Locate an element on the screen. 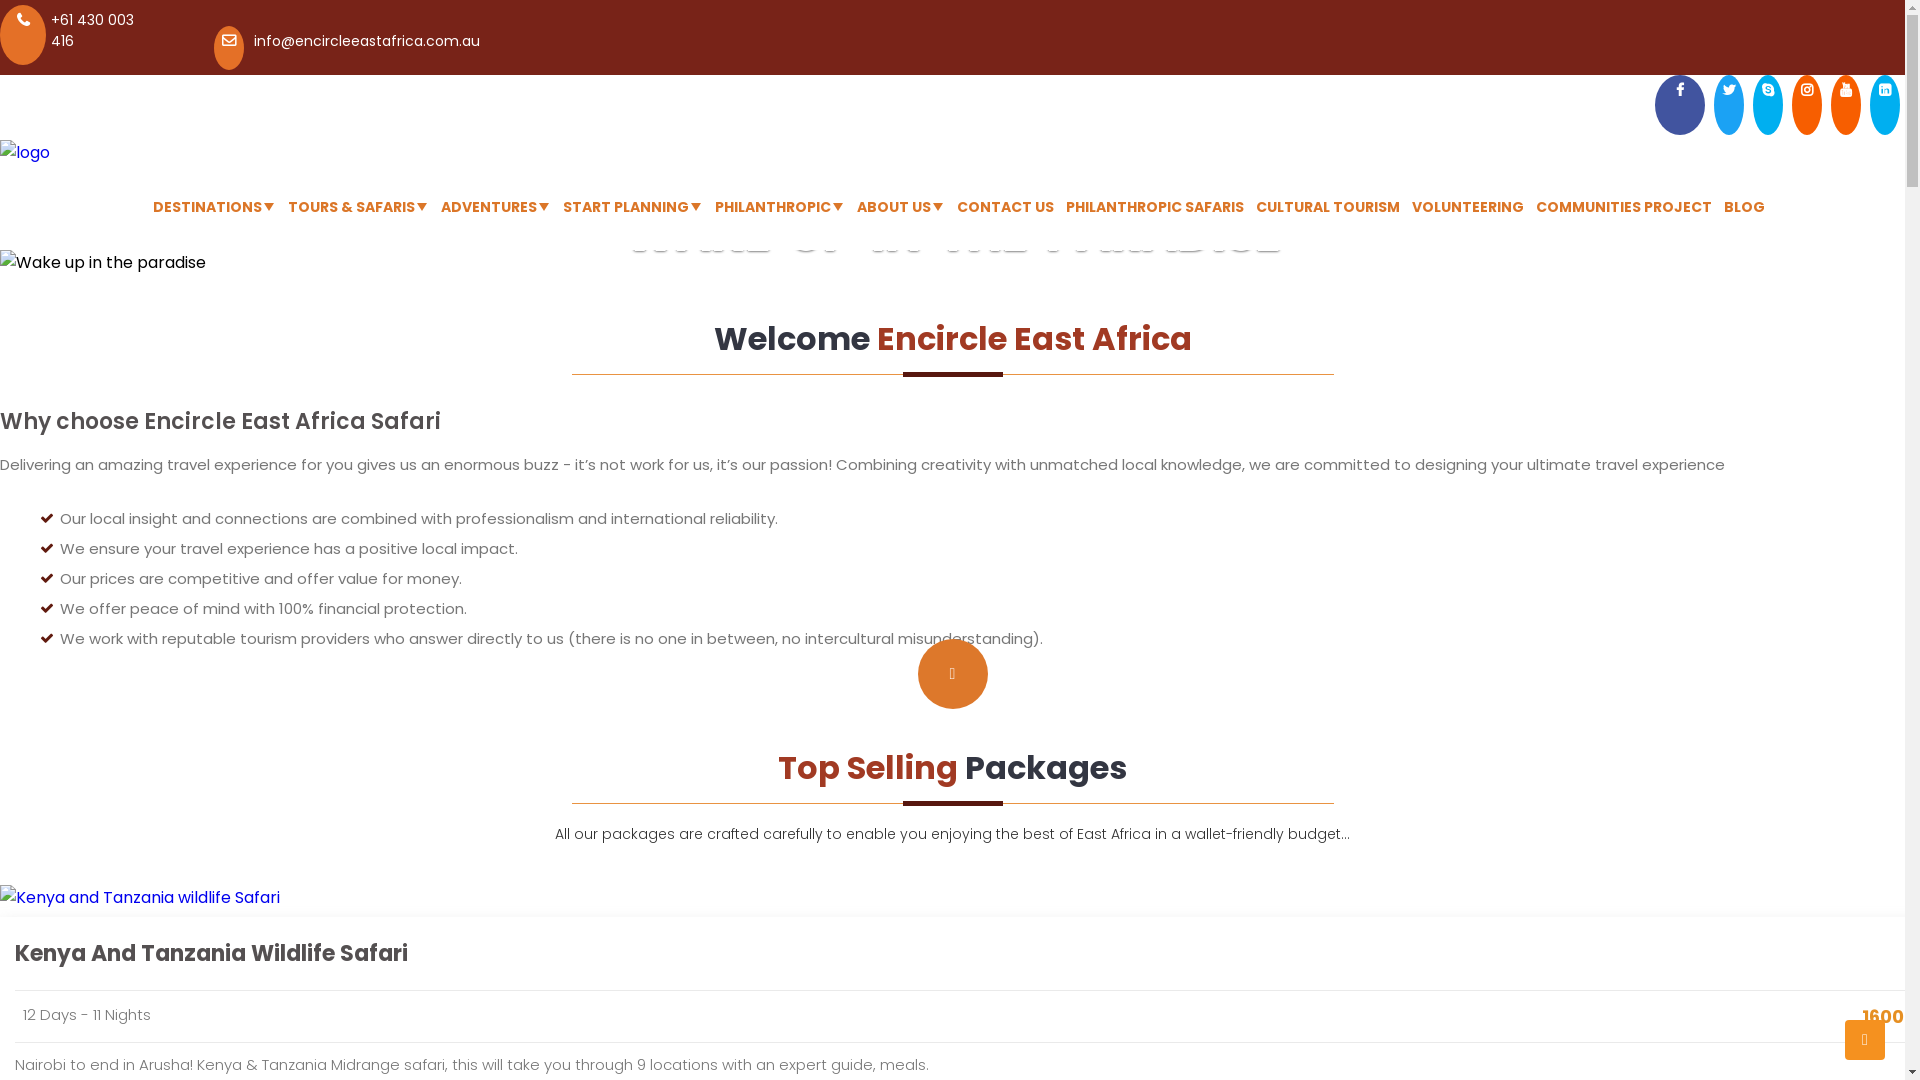  ADVENTURES is located at coordinates (488, 208).